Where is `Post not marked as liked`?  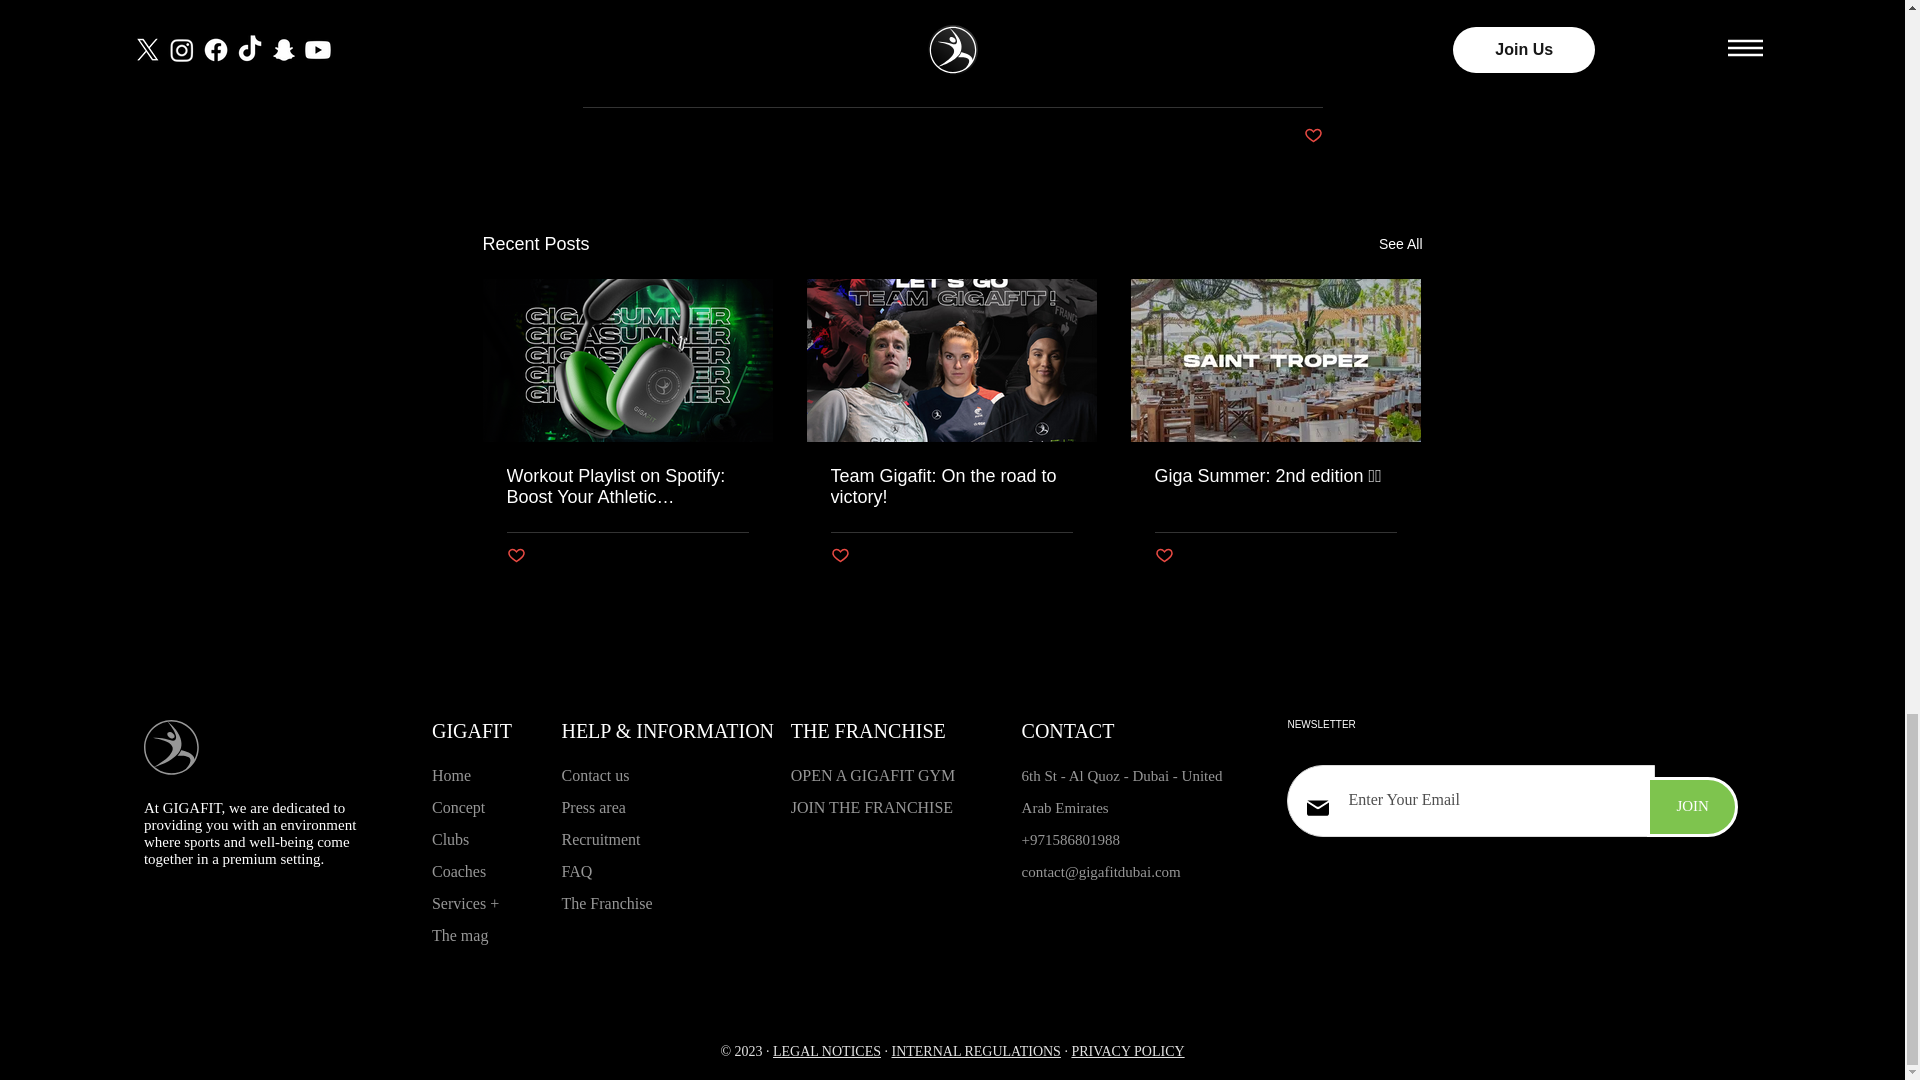
Post not marked as liked is located at coordinates (1163, 556).